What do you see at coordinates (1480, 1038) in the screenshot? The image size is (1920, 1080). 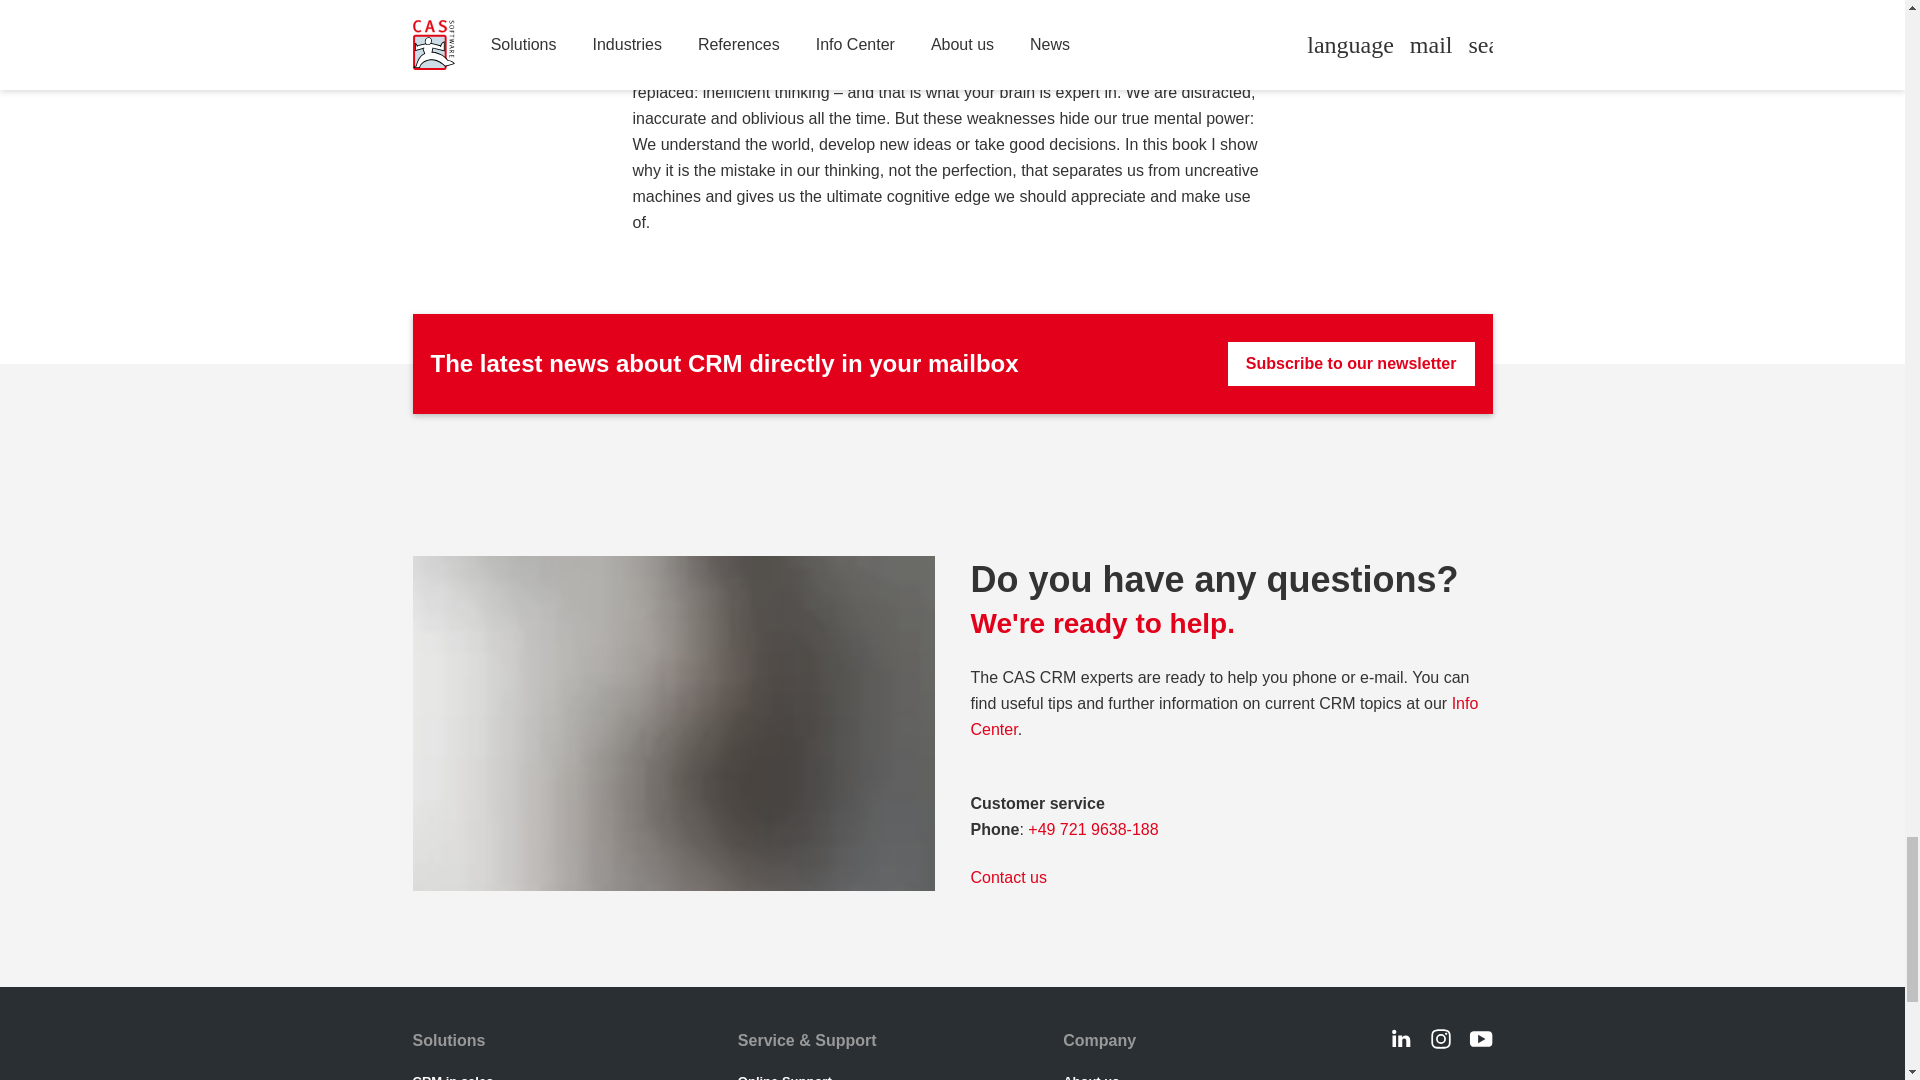 I see `YouTube` at bounding box center [1480, 1038].